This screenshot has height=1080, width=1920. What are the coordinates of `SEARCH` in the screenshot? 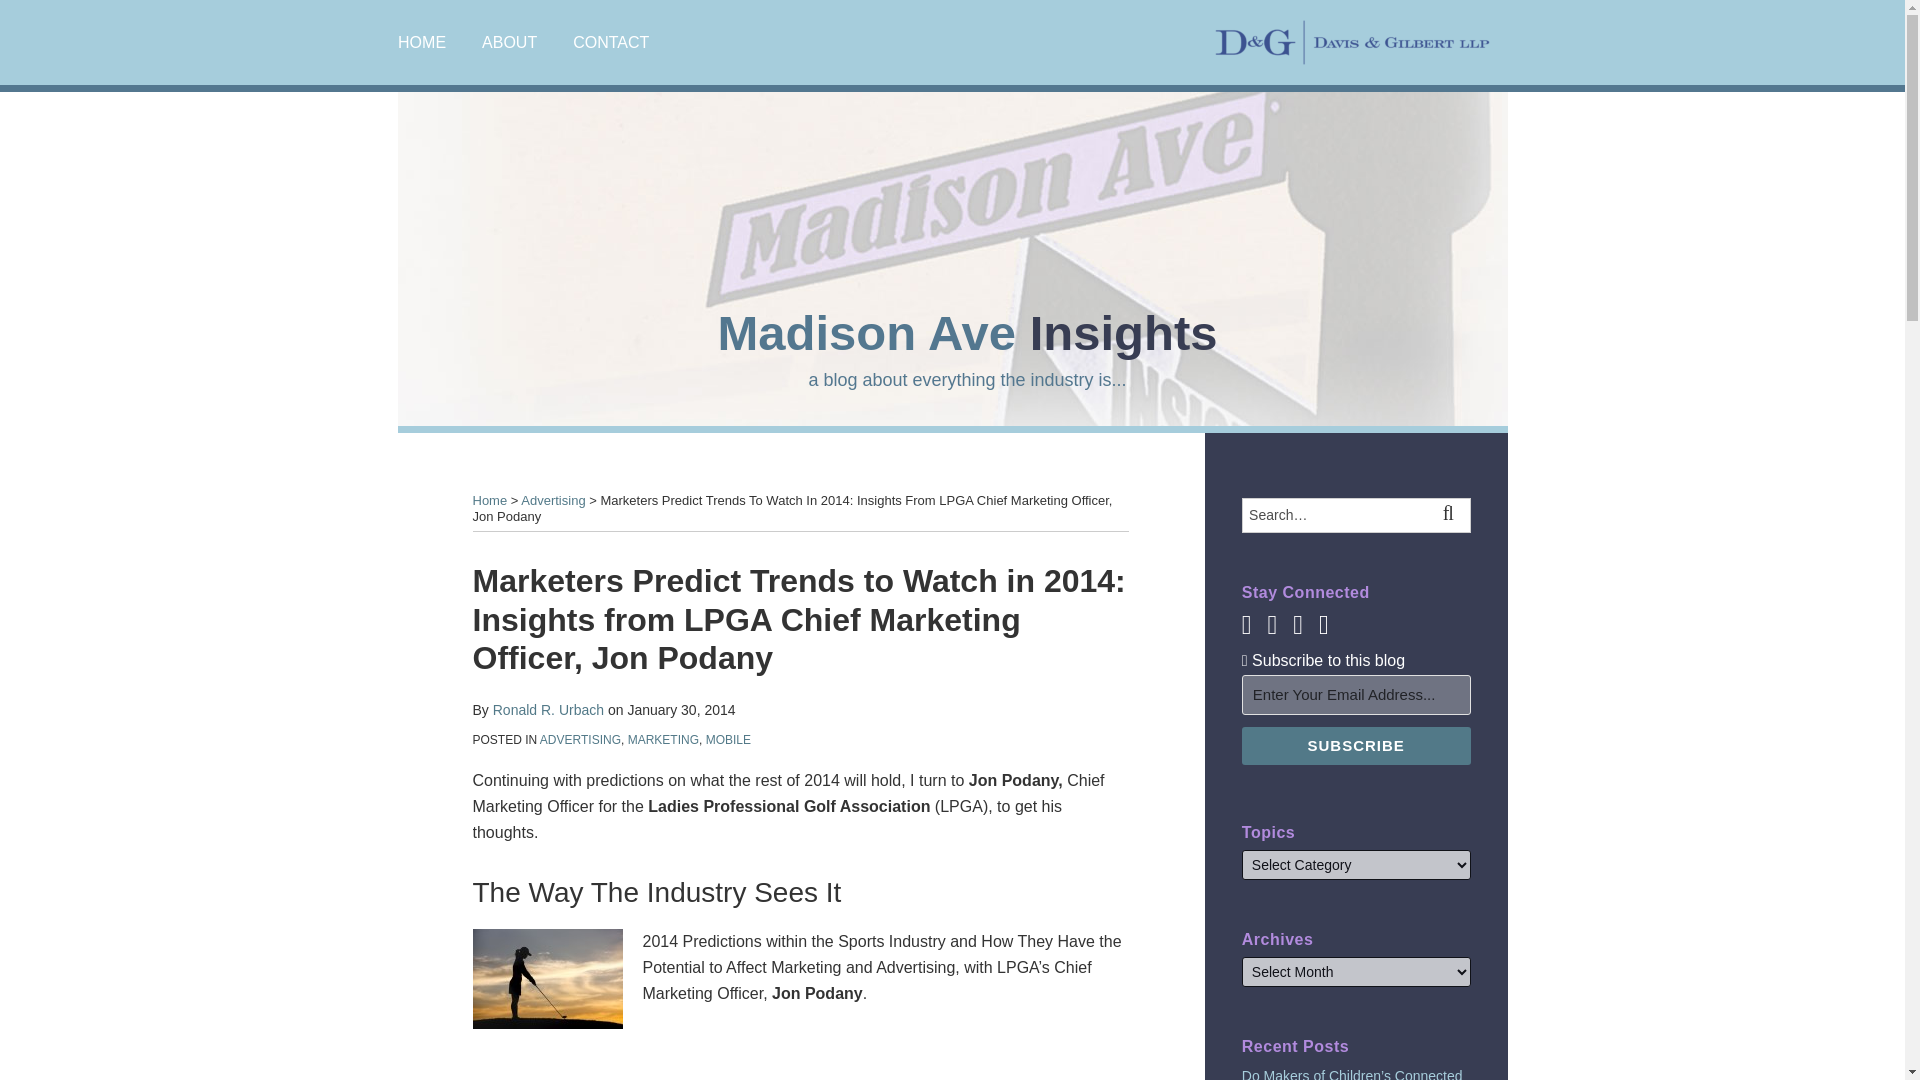 It's located at (1452, 515).